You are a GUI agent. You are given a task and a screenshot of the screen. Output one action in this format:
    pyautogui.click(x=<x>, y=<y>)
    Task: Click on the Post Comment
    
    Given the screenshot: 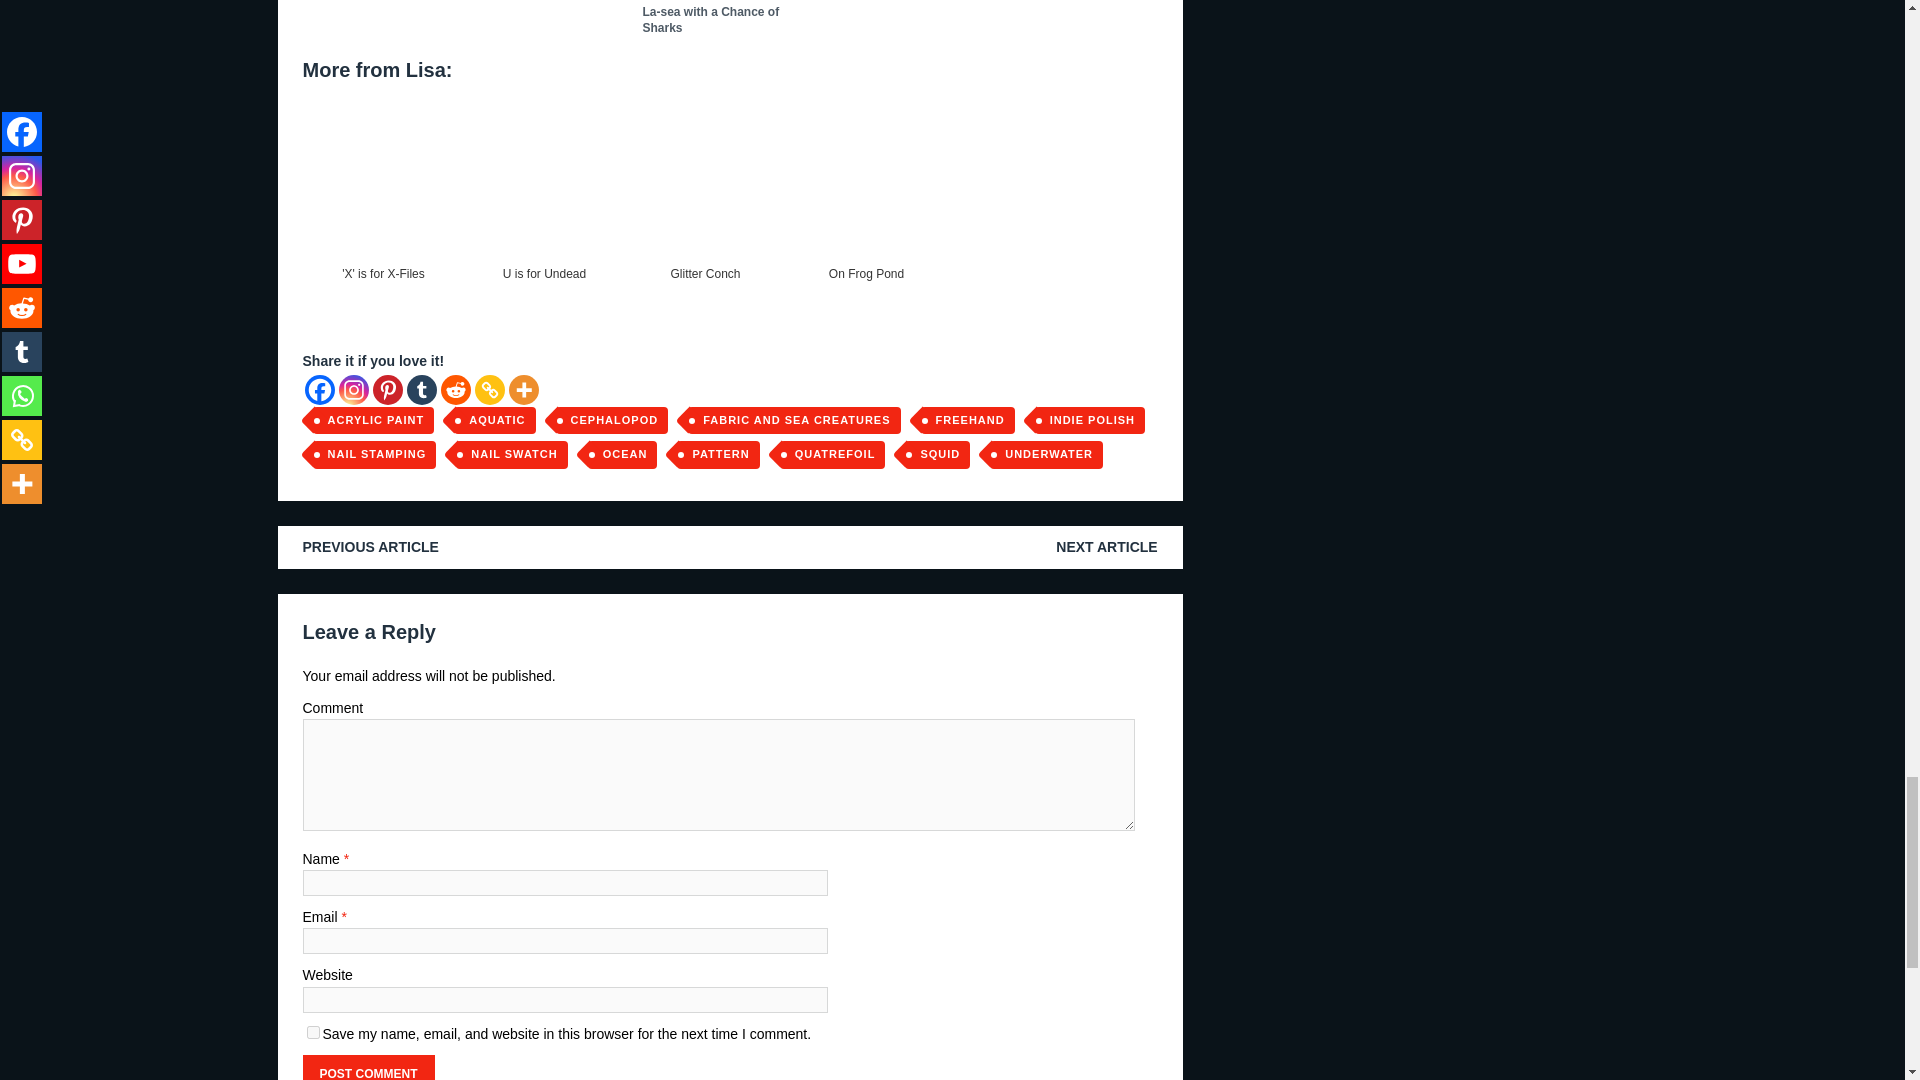 What is the action you would take?
    pyautogui.click(x=367, y=1068)
    